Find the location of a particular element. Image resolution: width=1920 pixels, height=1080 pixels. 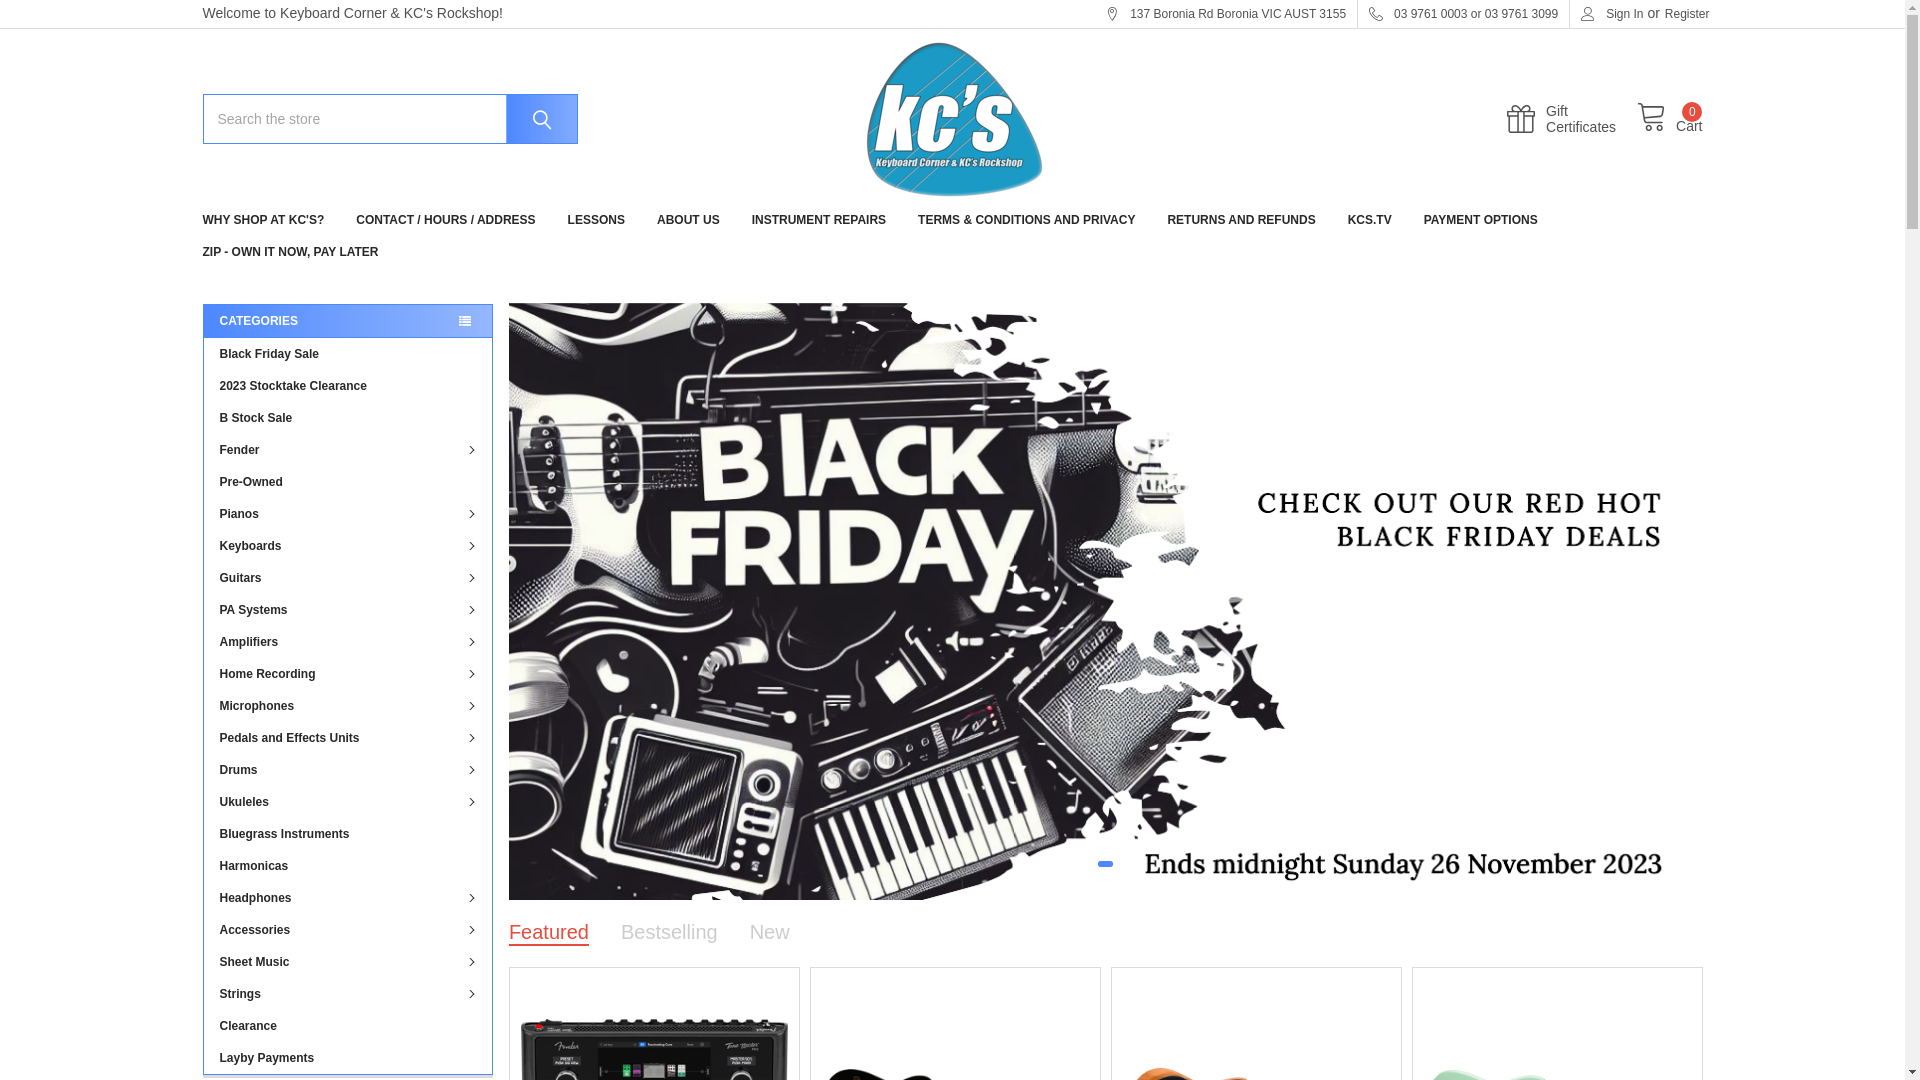

INSTRUMENT REPAIRS is located at coordinates (819, 220).